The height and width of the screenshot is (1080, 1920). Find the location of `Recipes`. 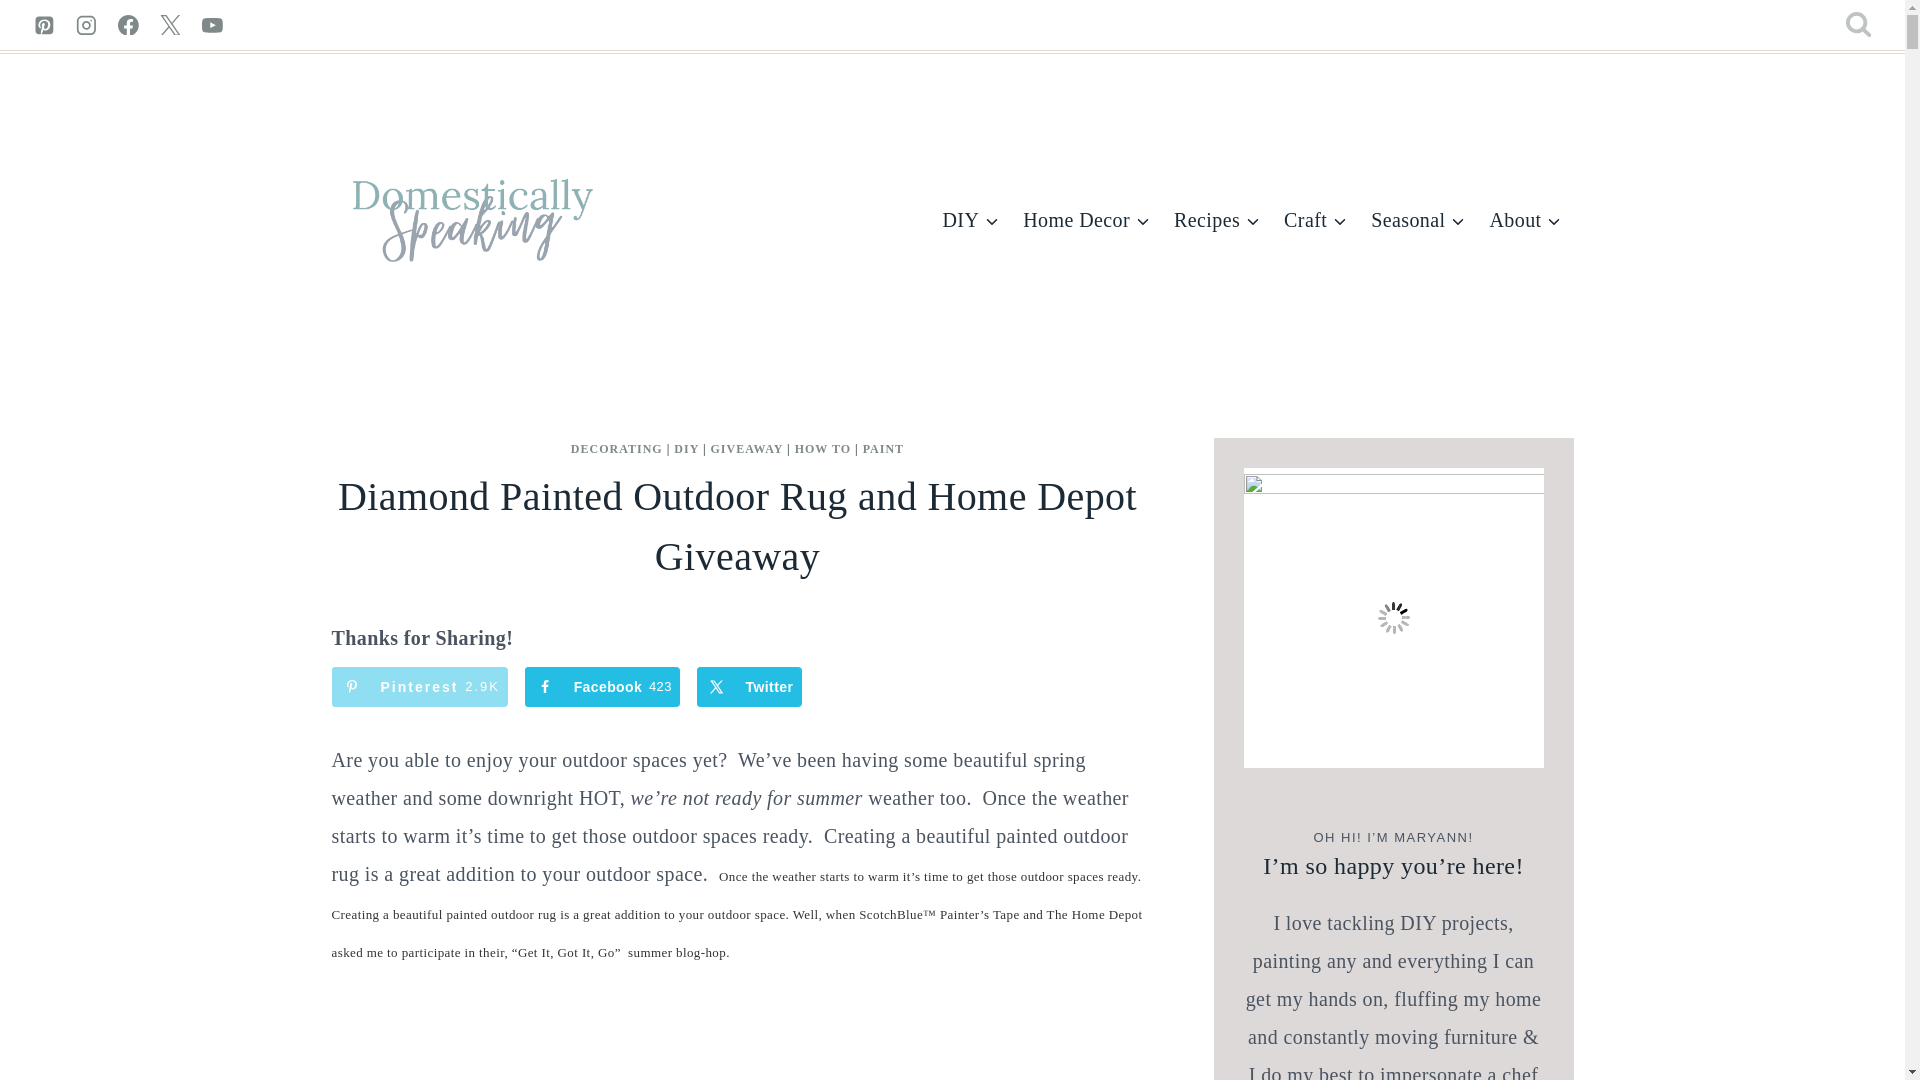

Recipes is located at coordinates (1216, 220).